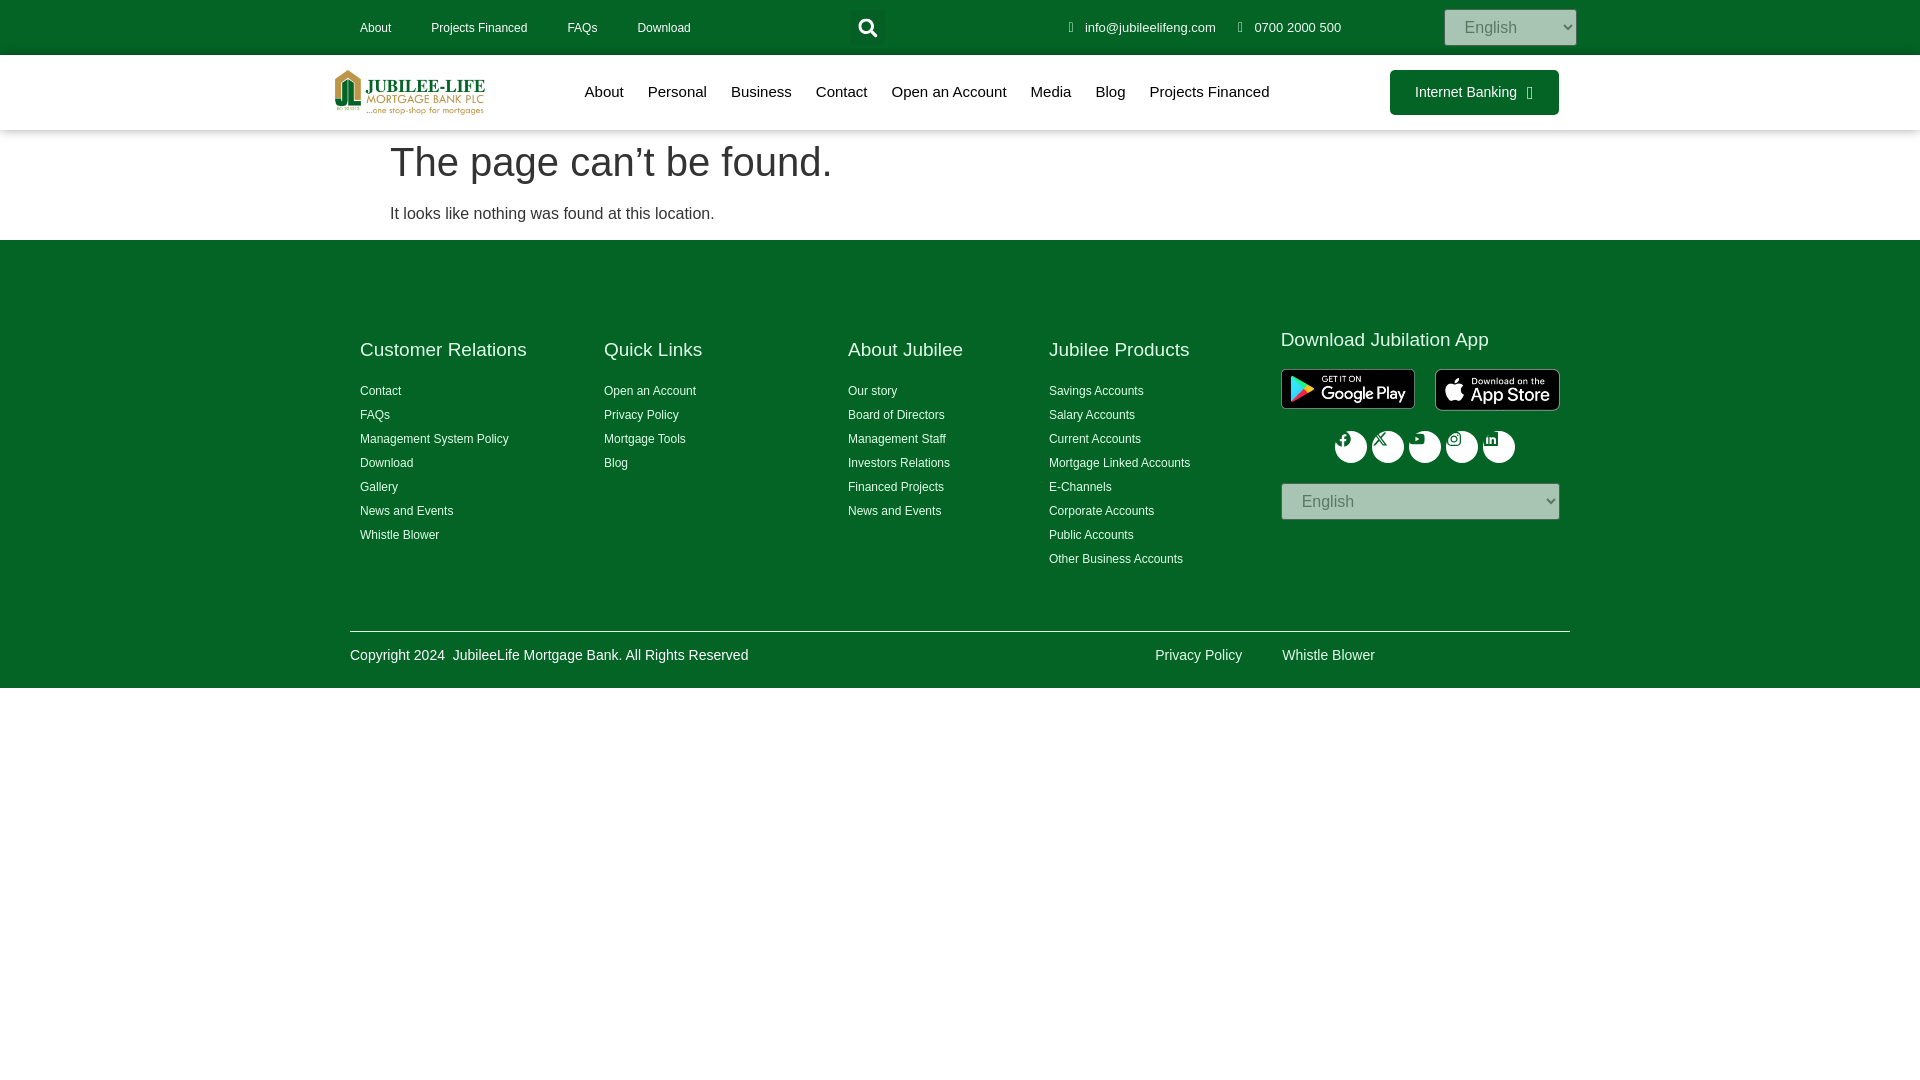  I want to click on Projects Financed, so click(1210, 92).